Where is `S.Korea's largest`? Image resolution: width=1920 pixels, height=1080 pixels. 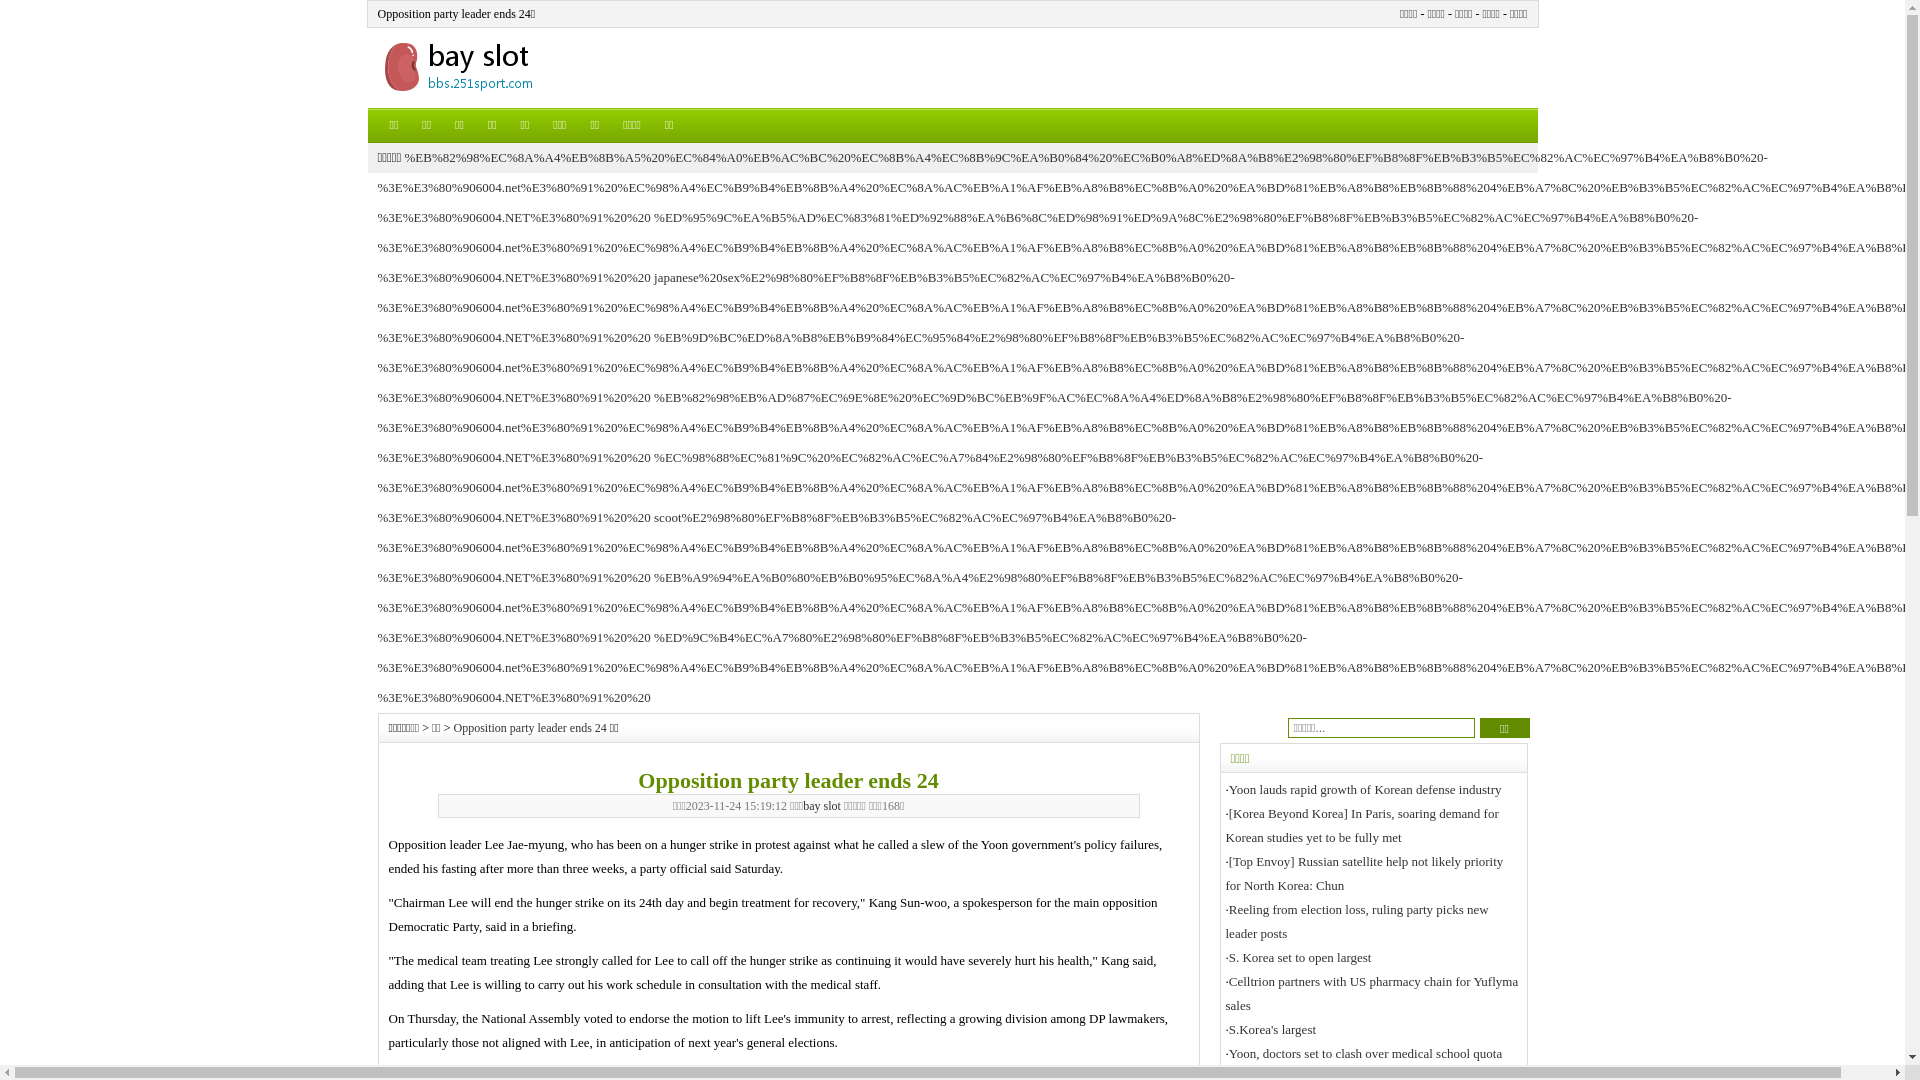
S.Korea's largest is located at coordinates (1272, 1030).